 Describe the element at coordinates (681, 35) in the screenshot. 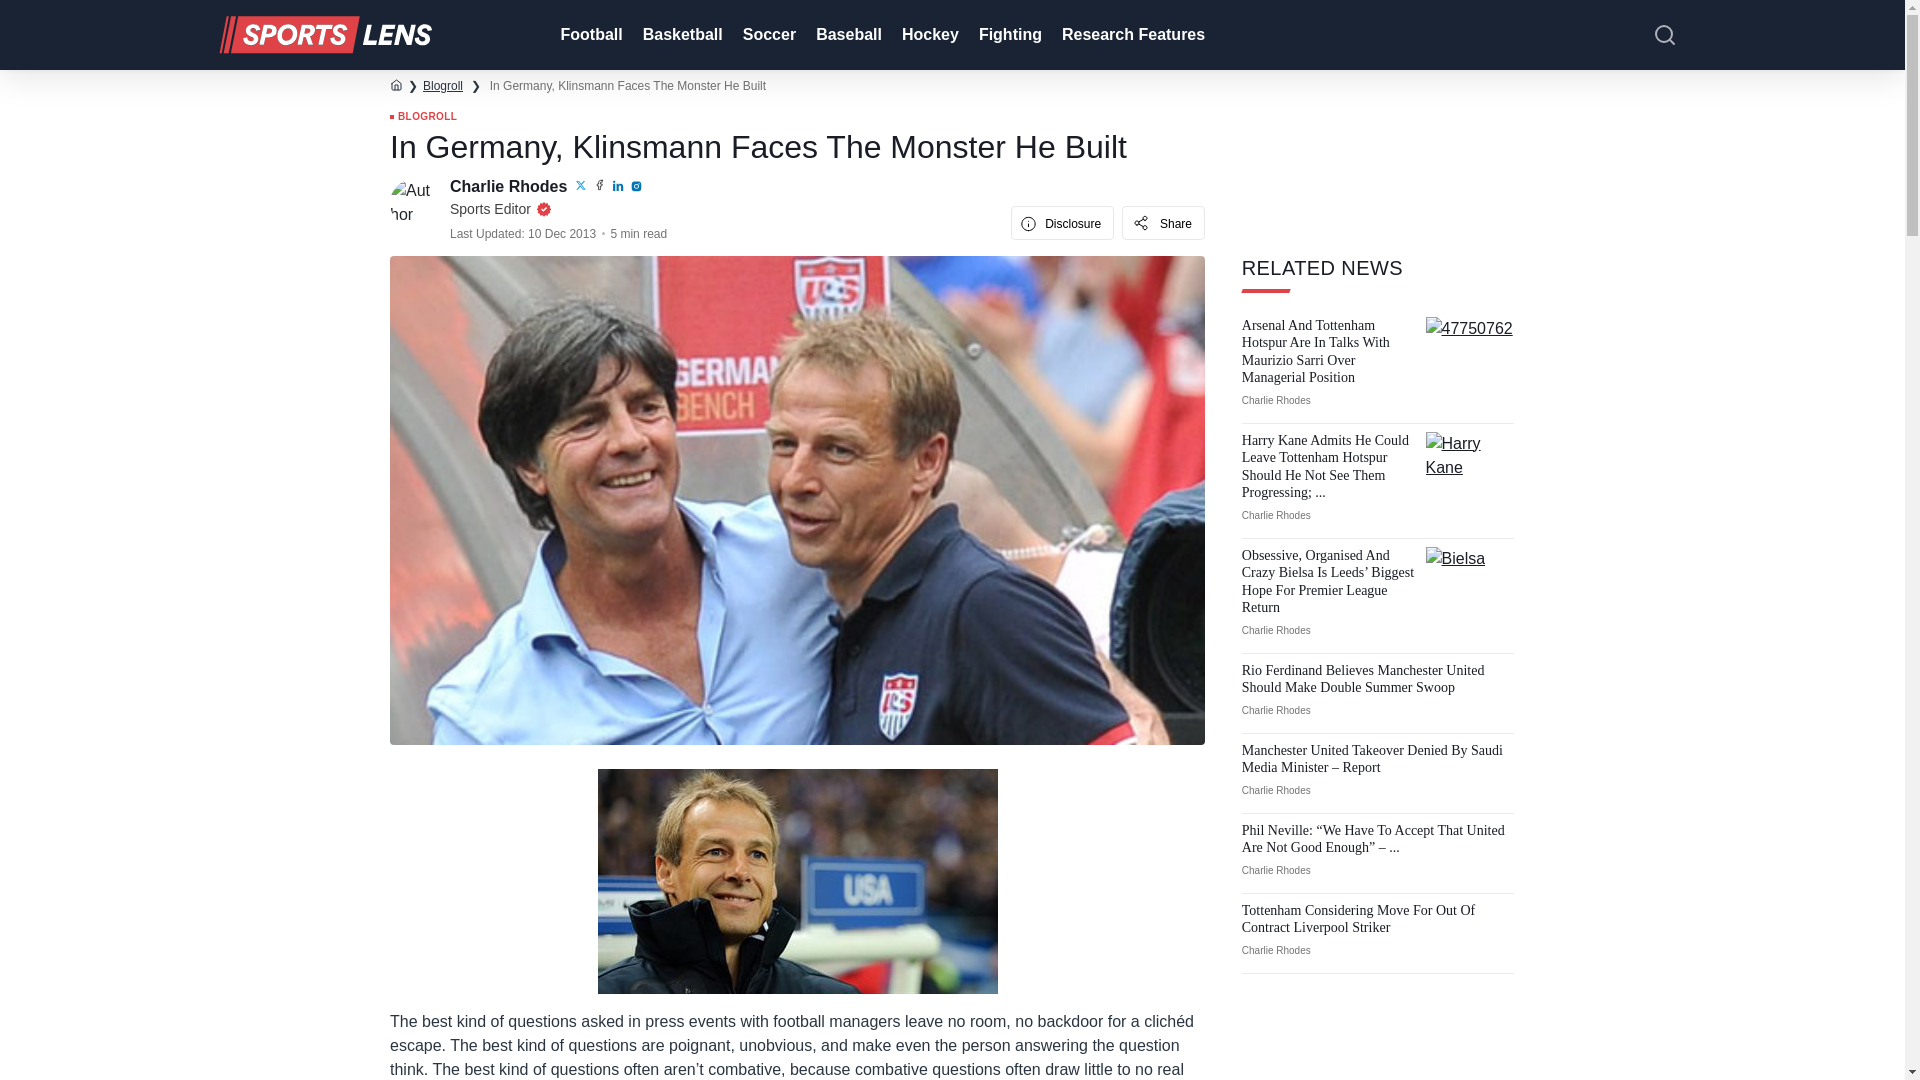

I see `Basketball` at that location.